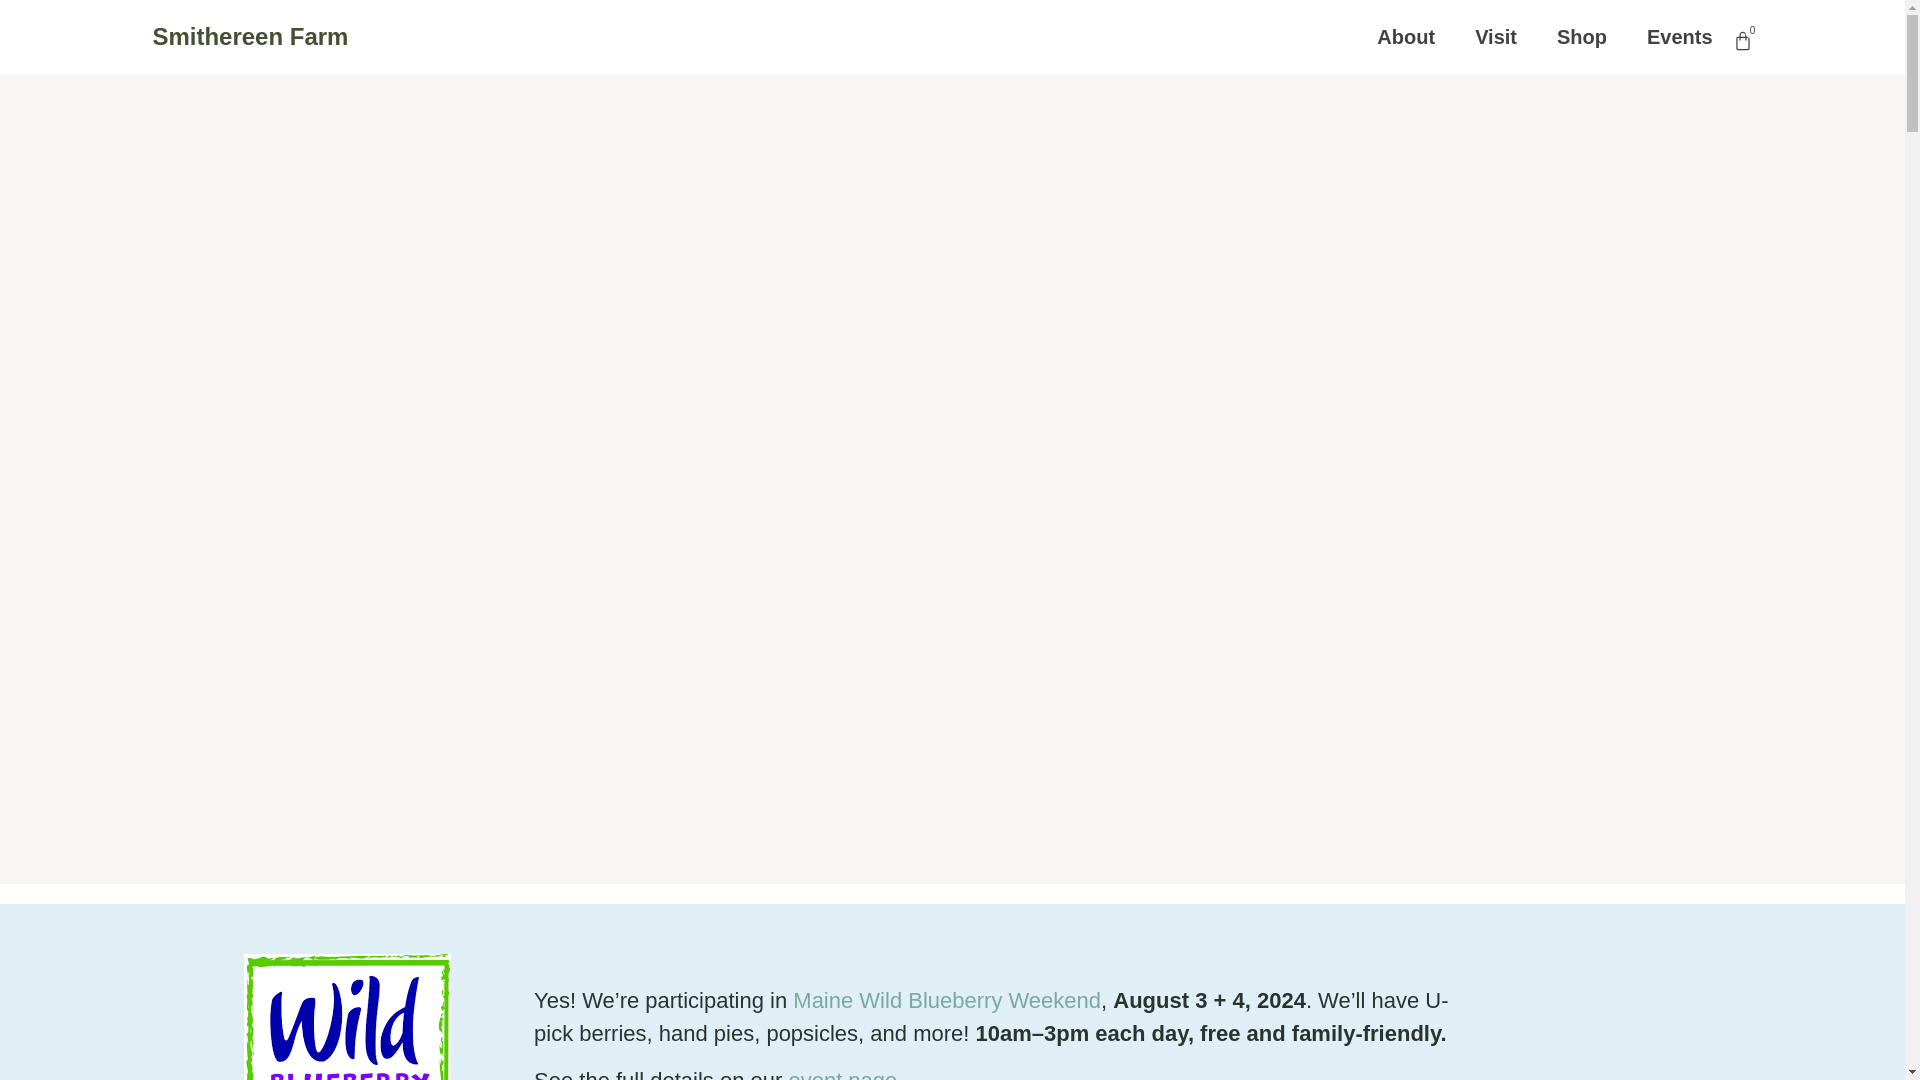 This screenshot has width=1920, height=1080. What do you see at coordinates (842, 1074) in the screenshot?
I see `event page` at bounding box center [842, 1074].